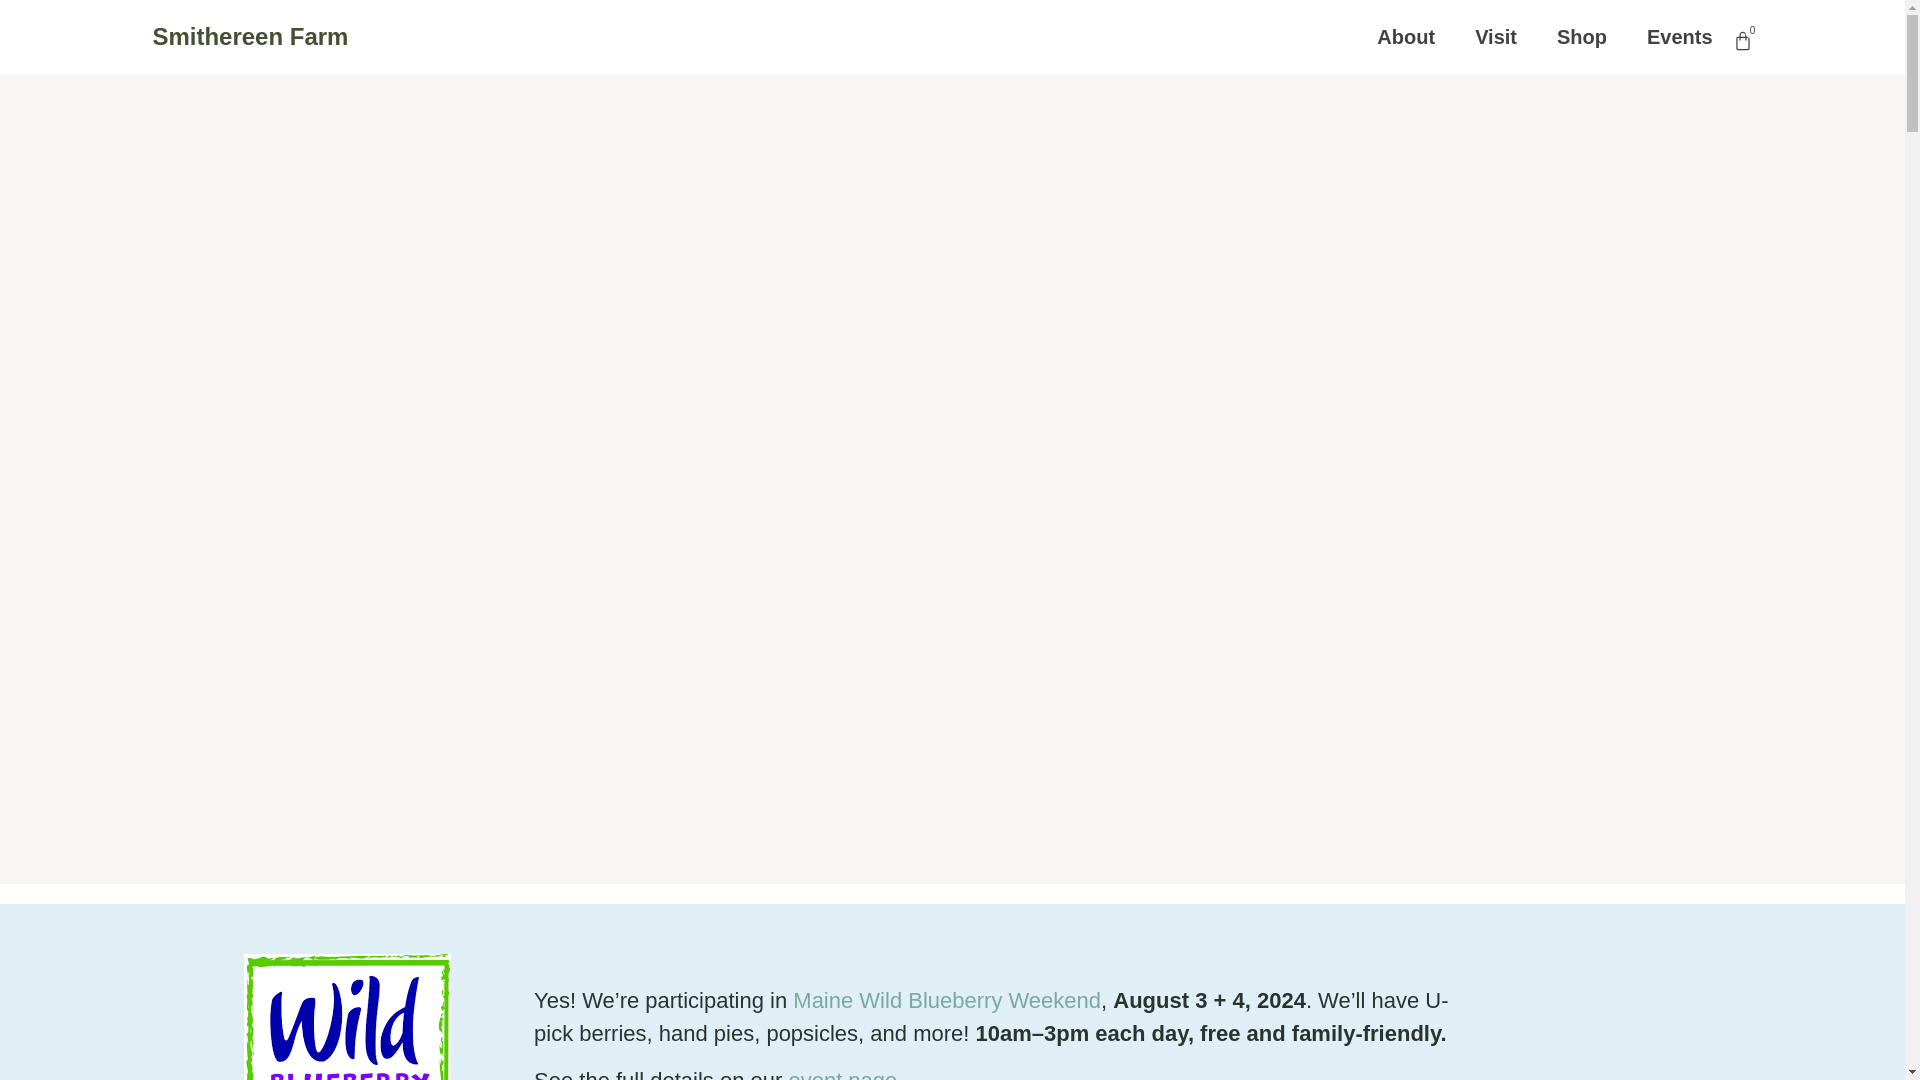 This screenshot has width=1920, height=1080. What do you see at coordinates (842, 1074) in the screenshot?
I see `event page` at bounding box center [842, 1074].